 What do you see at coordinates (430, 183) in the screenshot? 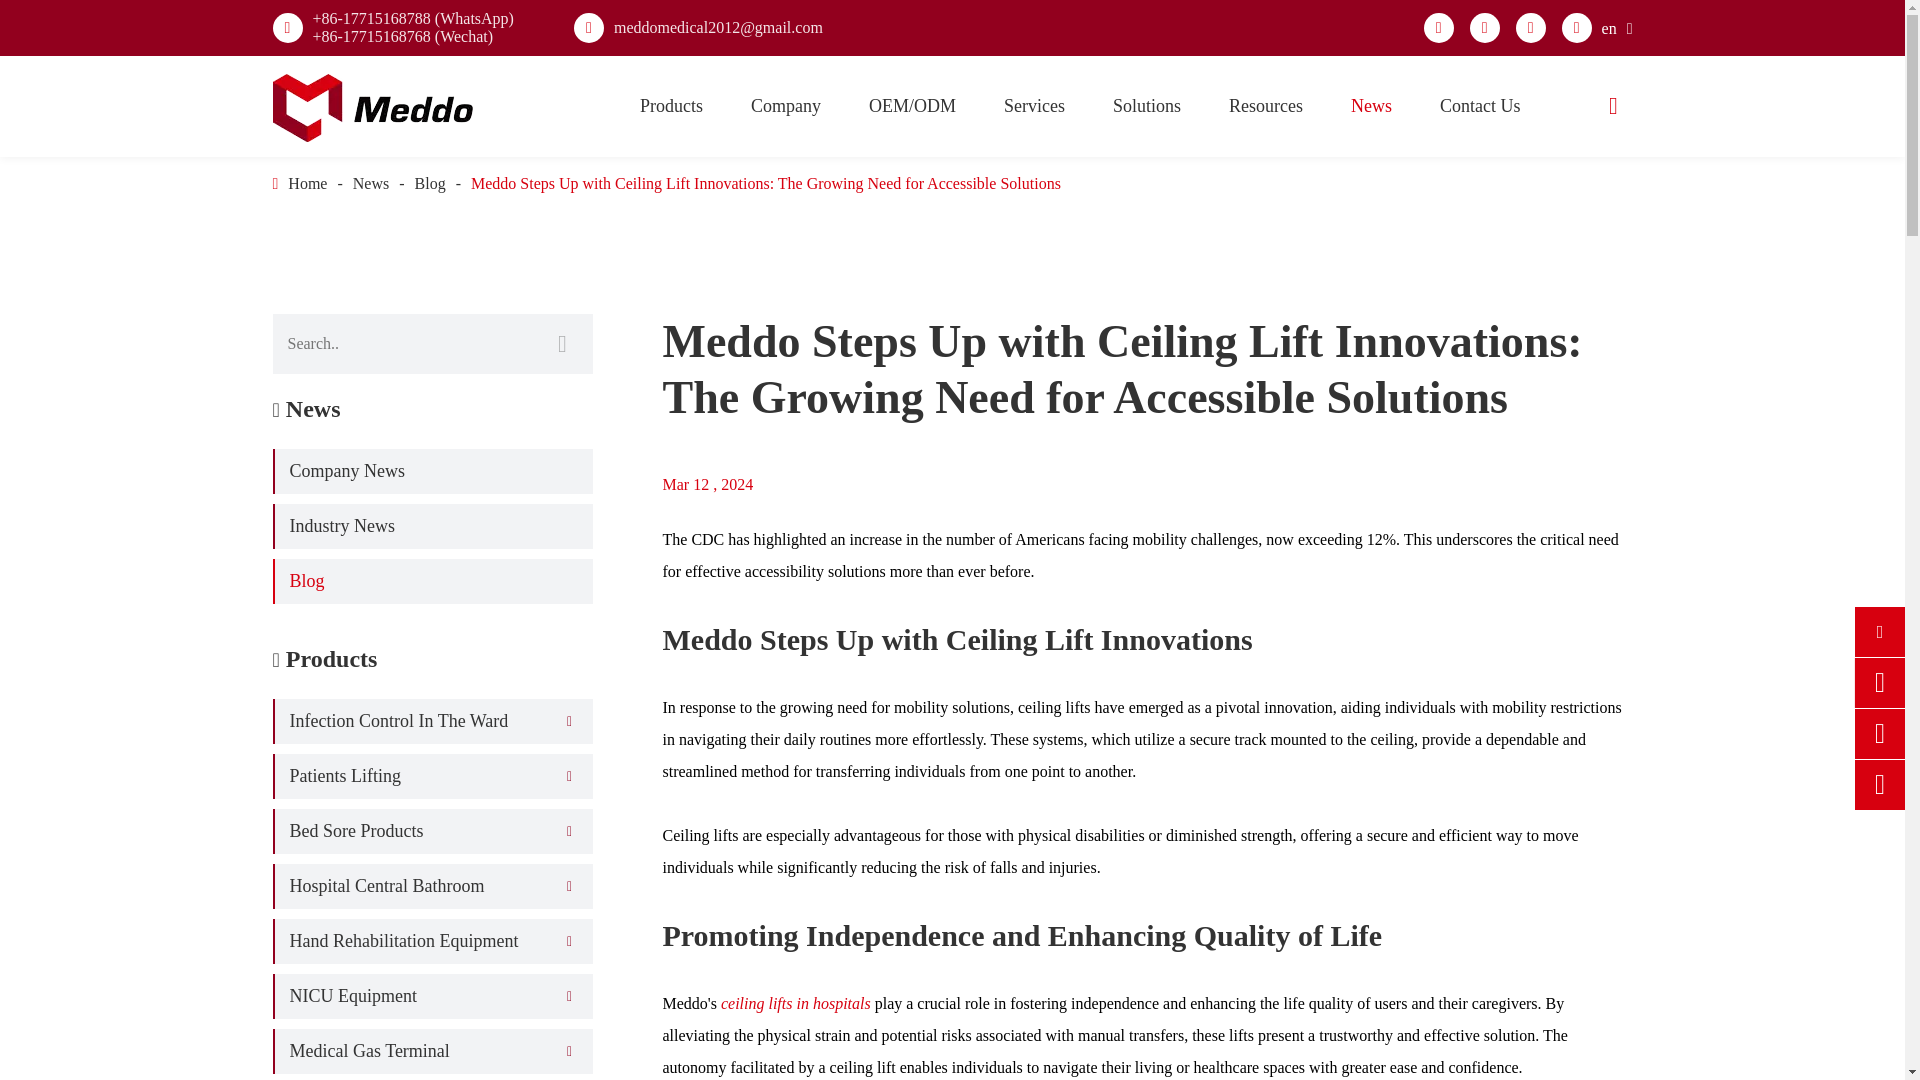
I see `Blog` at bounding box center [430, 183].